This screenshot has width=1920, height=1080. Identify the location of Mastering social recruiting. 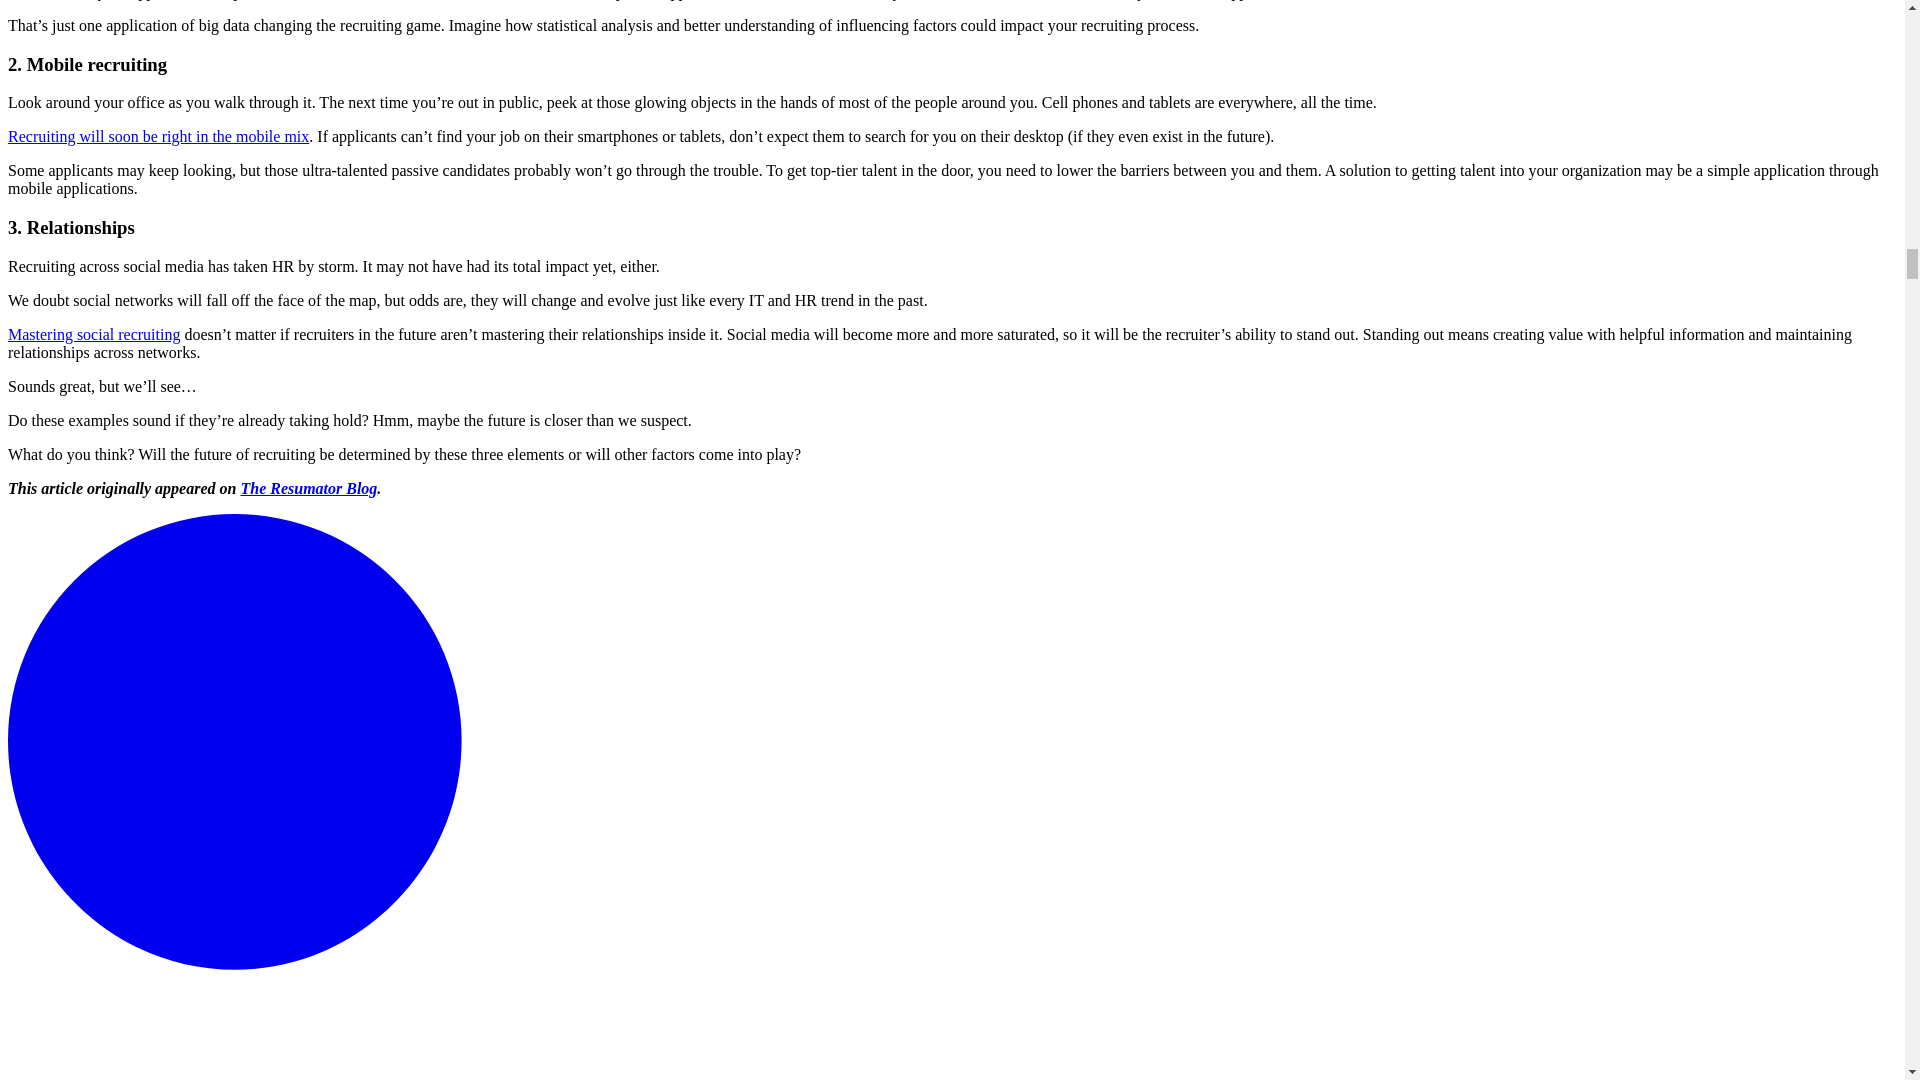
(94, 334).